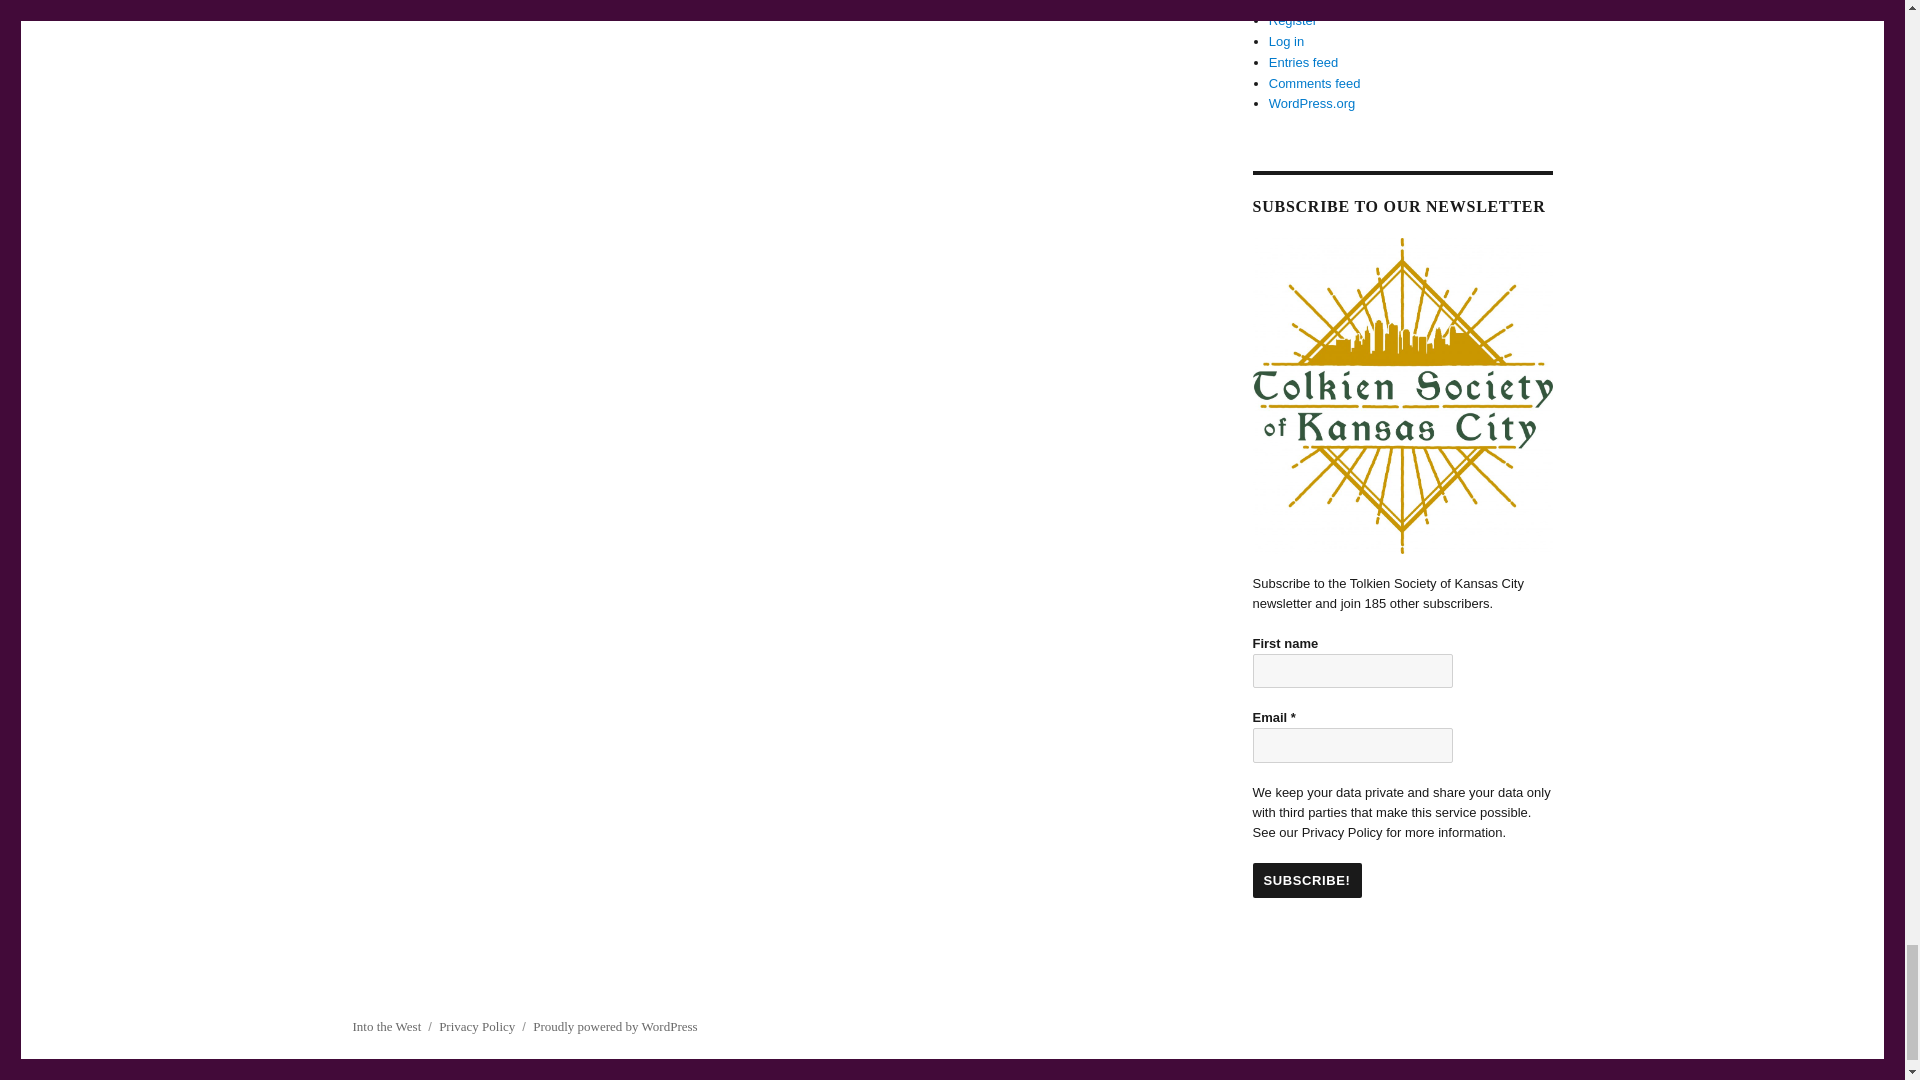 This screenshot has height=1080, width=1920. What do you see at coordinates (1351, 744) in the screenshot?
I see `Email` at bounding box center [1351, 744].